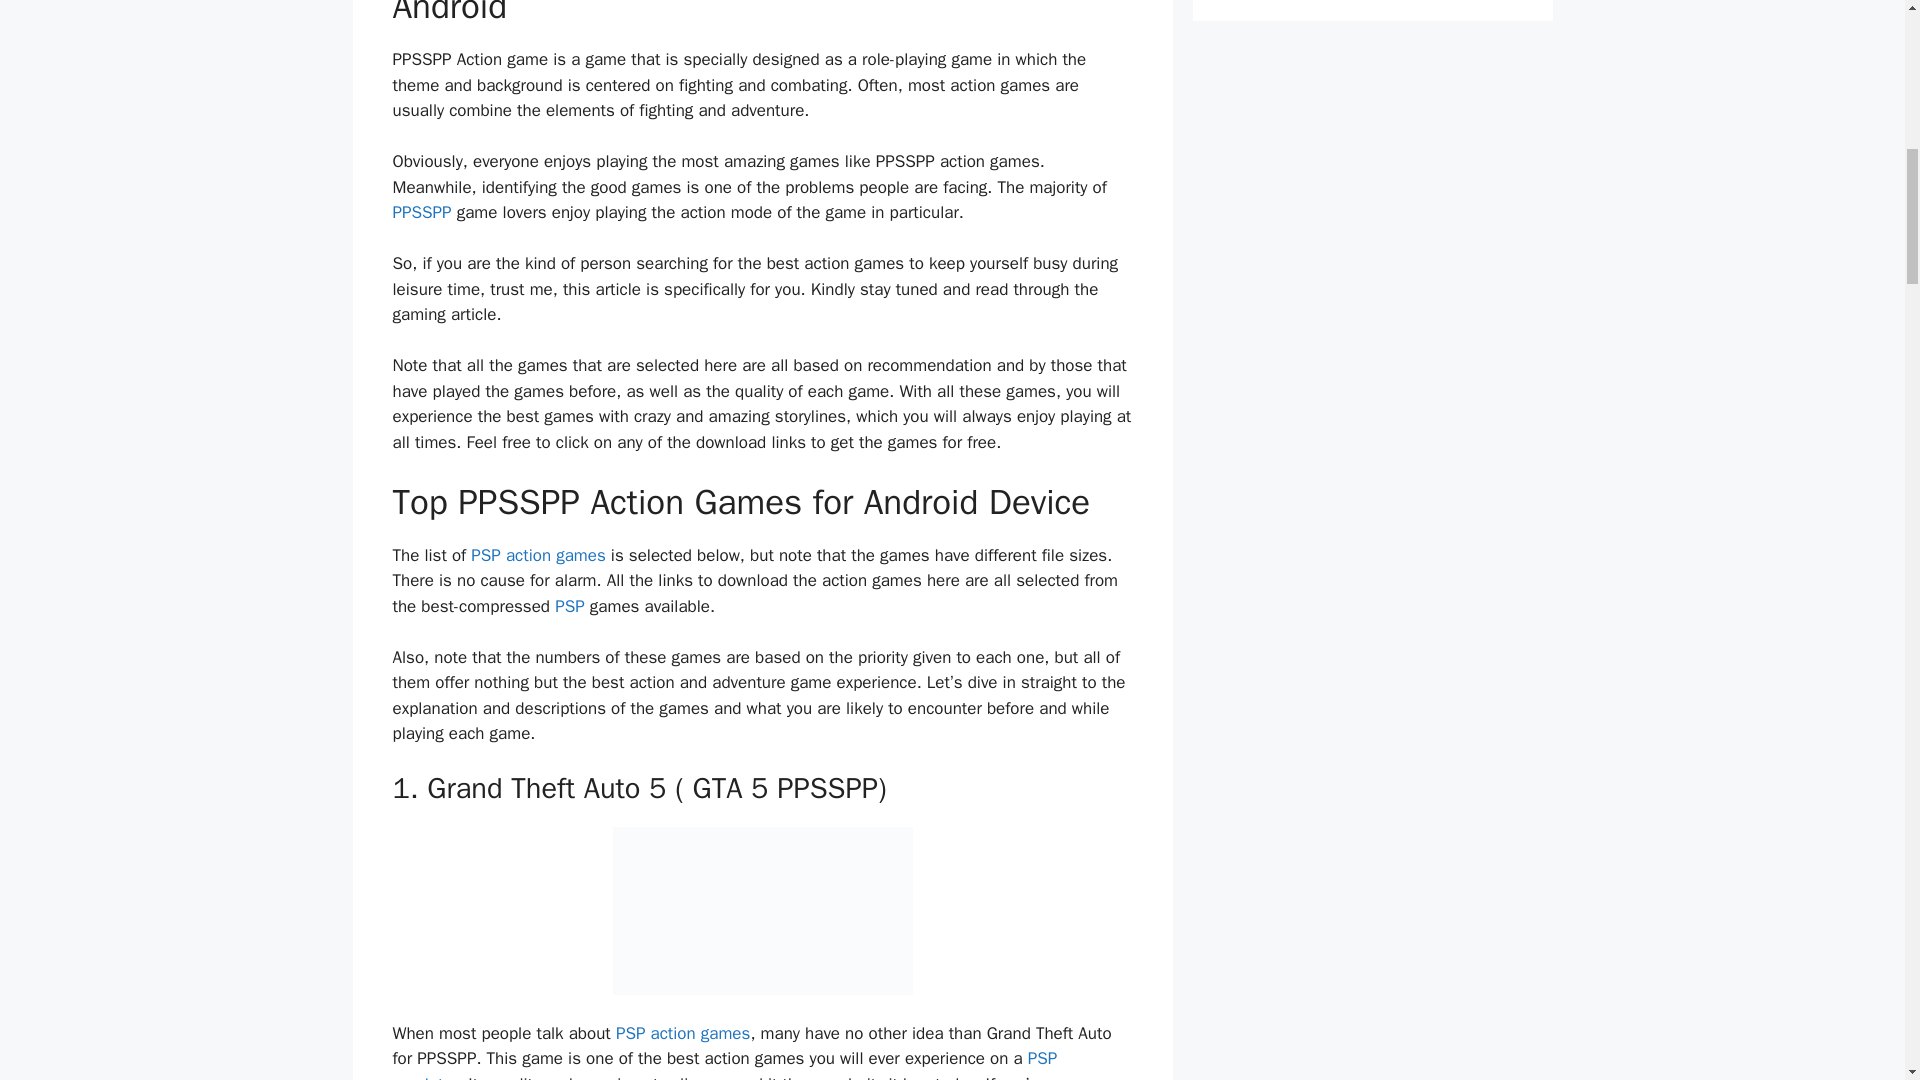 Image resolution: width=1920 pixels, height=1080 pixels. I want to click on PPSSPP, so click(421, 212).